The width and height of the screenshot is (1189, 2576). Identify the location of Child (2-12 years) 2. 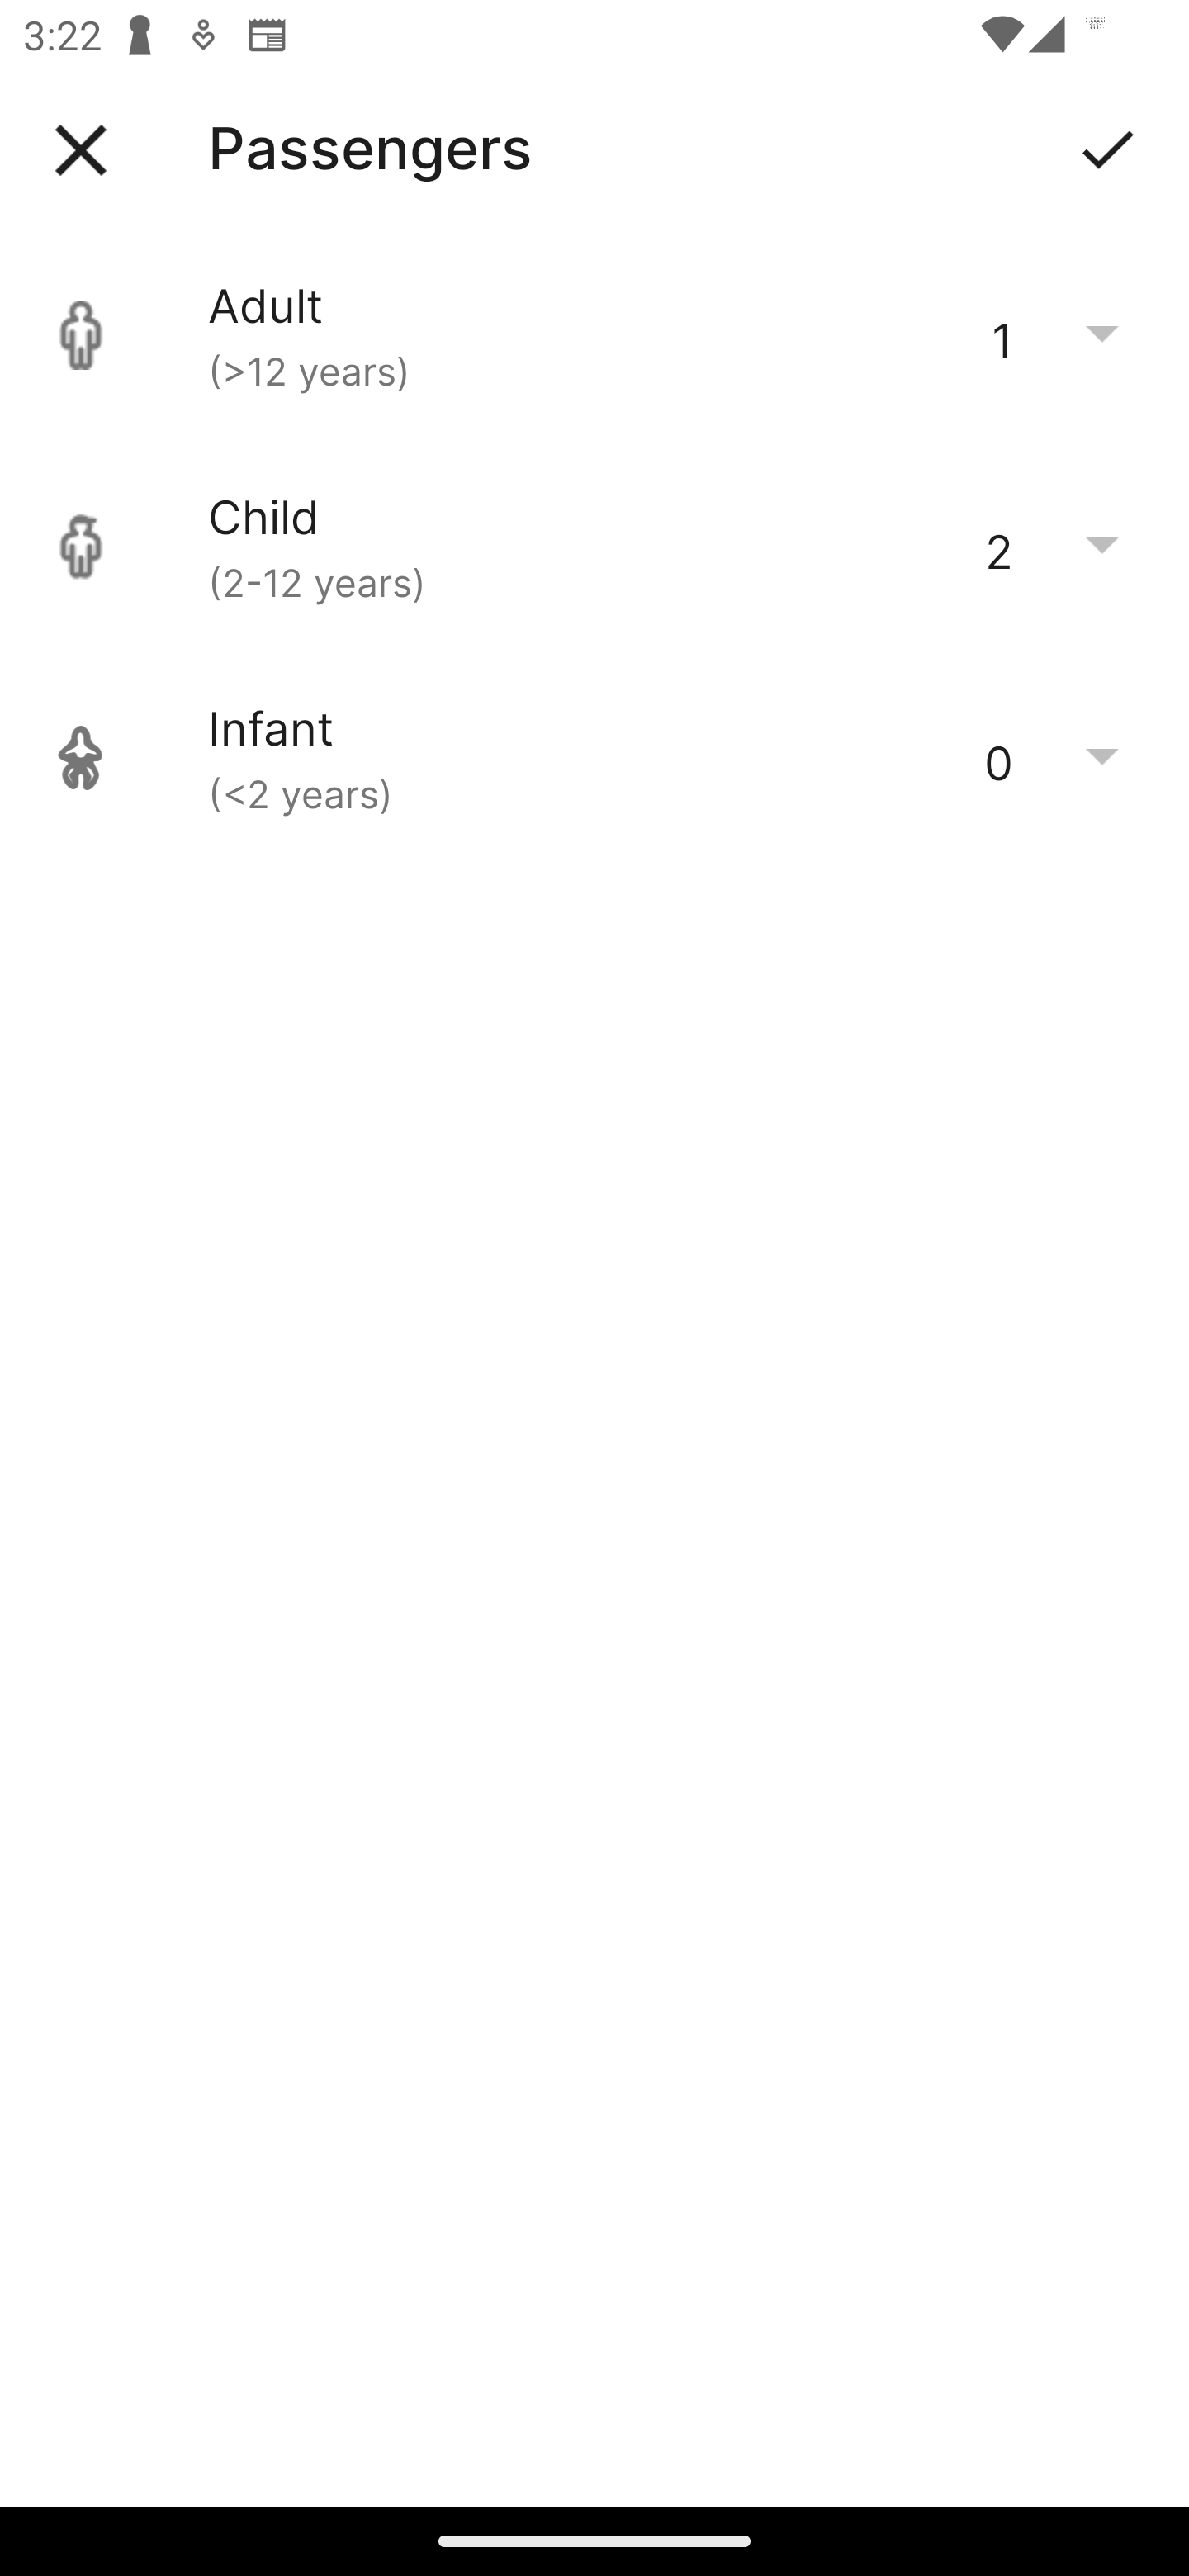
(594, 547).